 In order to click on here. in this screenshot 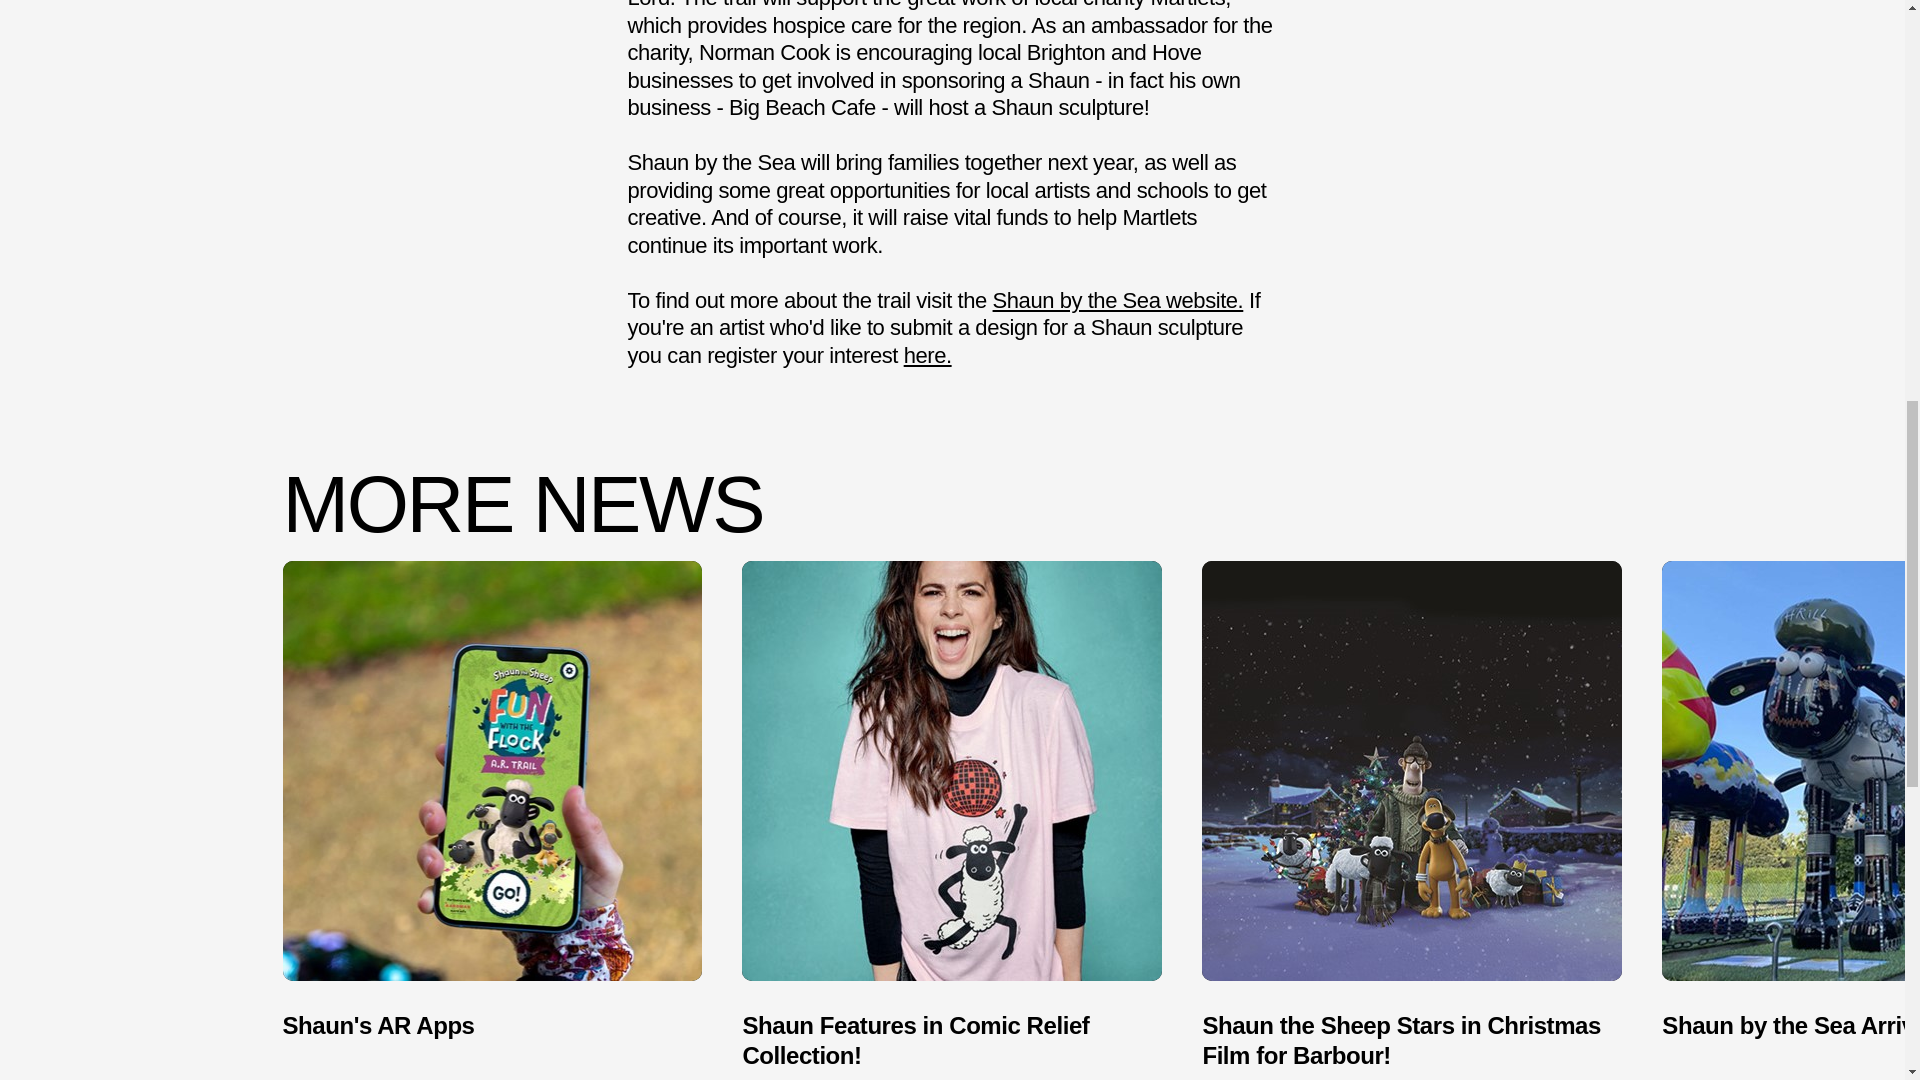, I will do `click(928, 354)`.